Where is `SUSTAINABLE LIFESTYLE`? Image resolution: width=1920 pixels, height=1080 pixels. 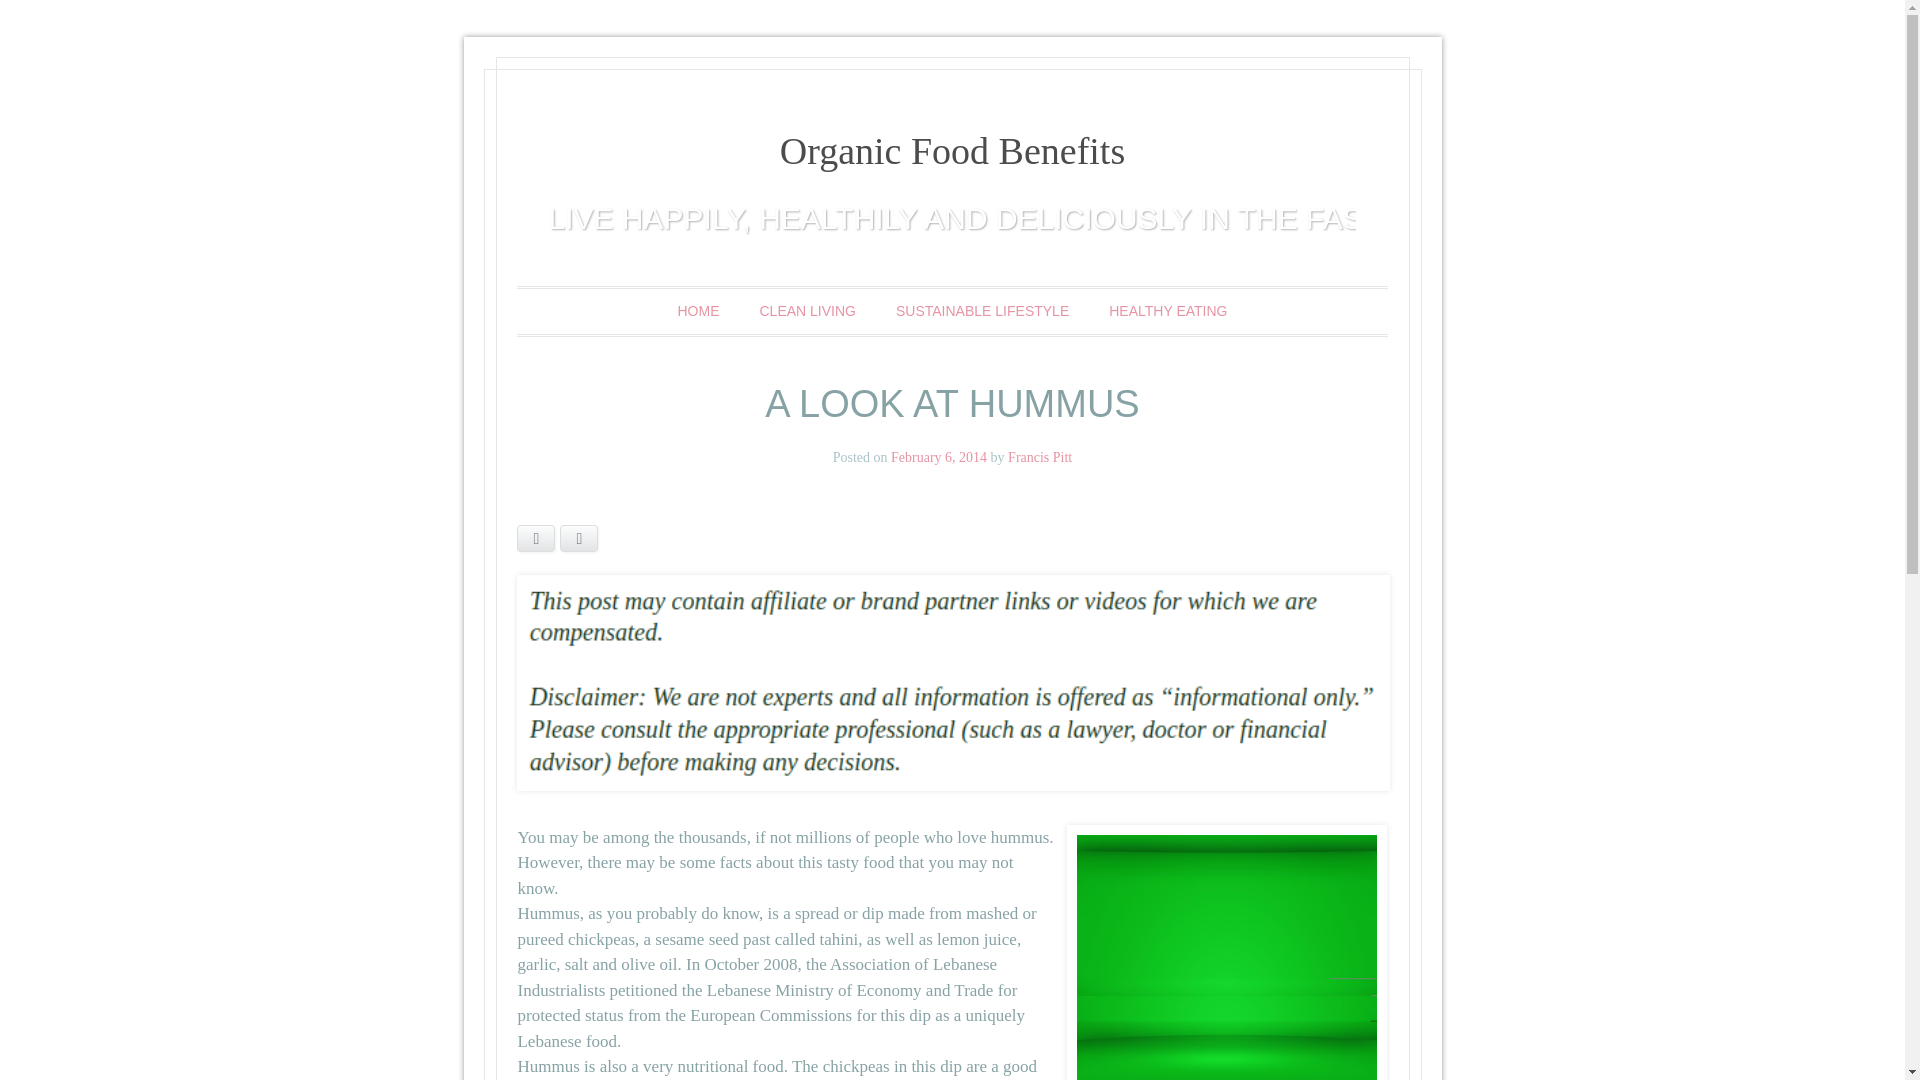
SUSTAINABLE LIFESTYLE is located at coordinates (982, 311).